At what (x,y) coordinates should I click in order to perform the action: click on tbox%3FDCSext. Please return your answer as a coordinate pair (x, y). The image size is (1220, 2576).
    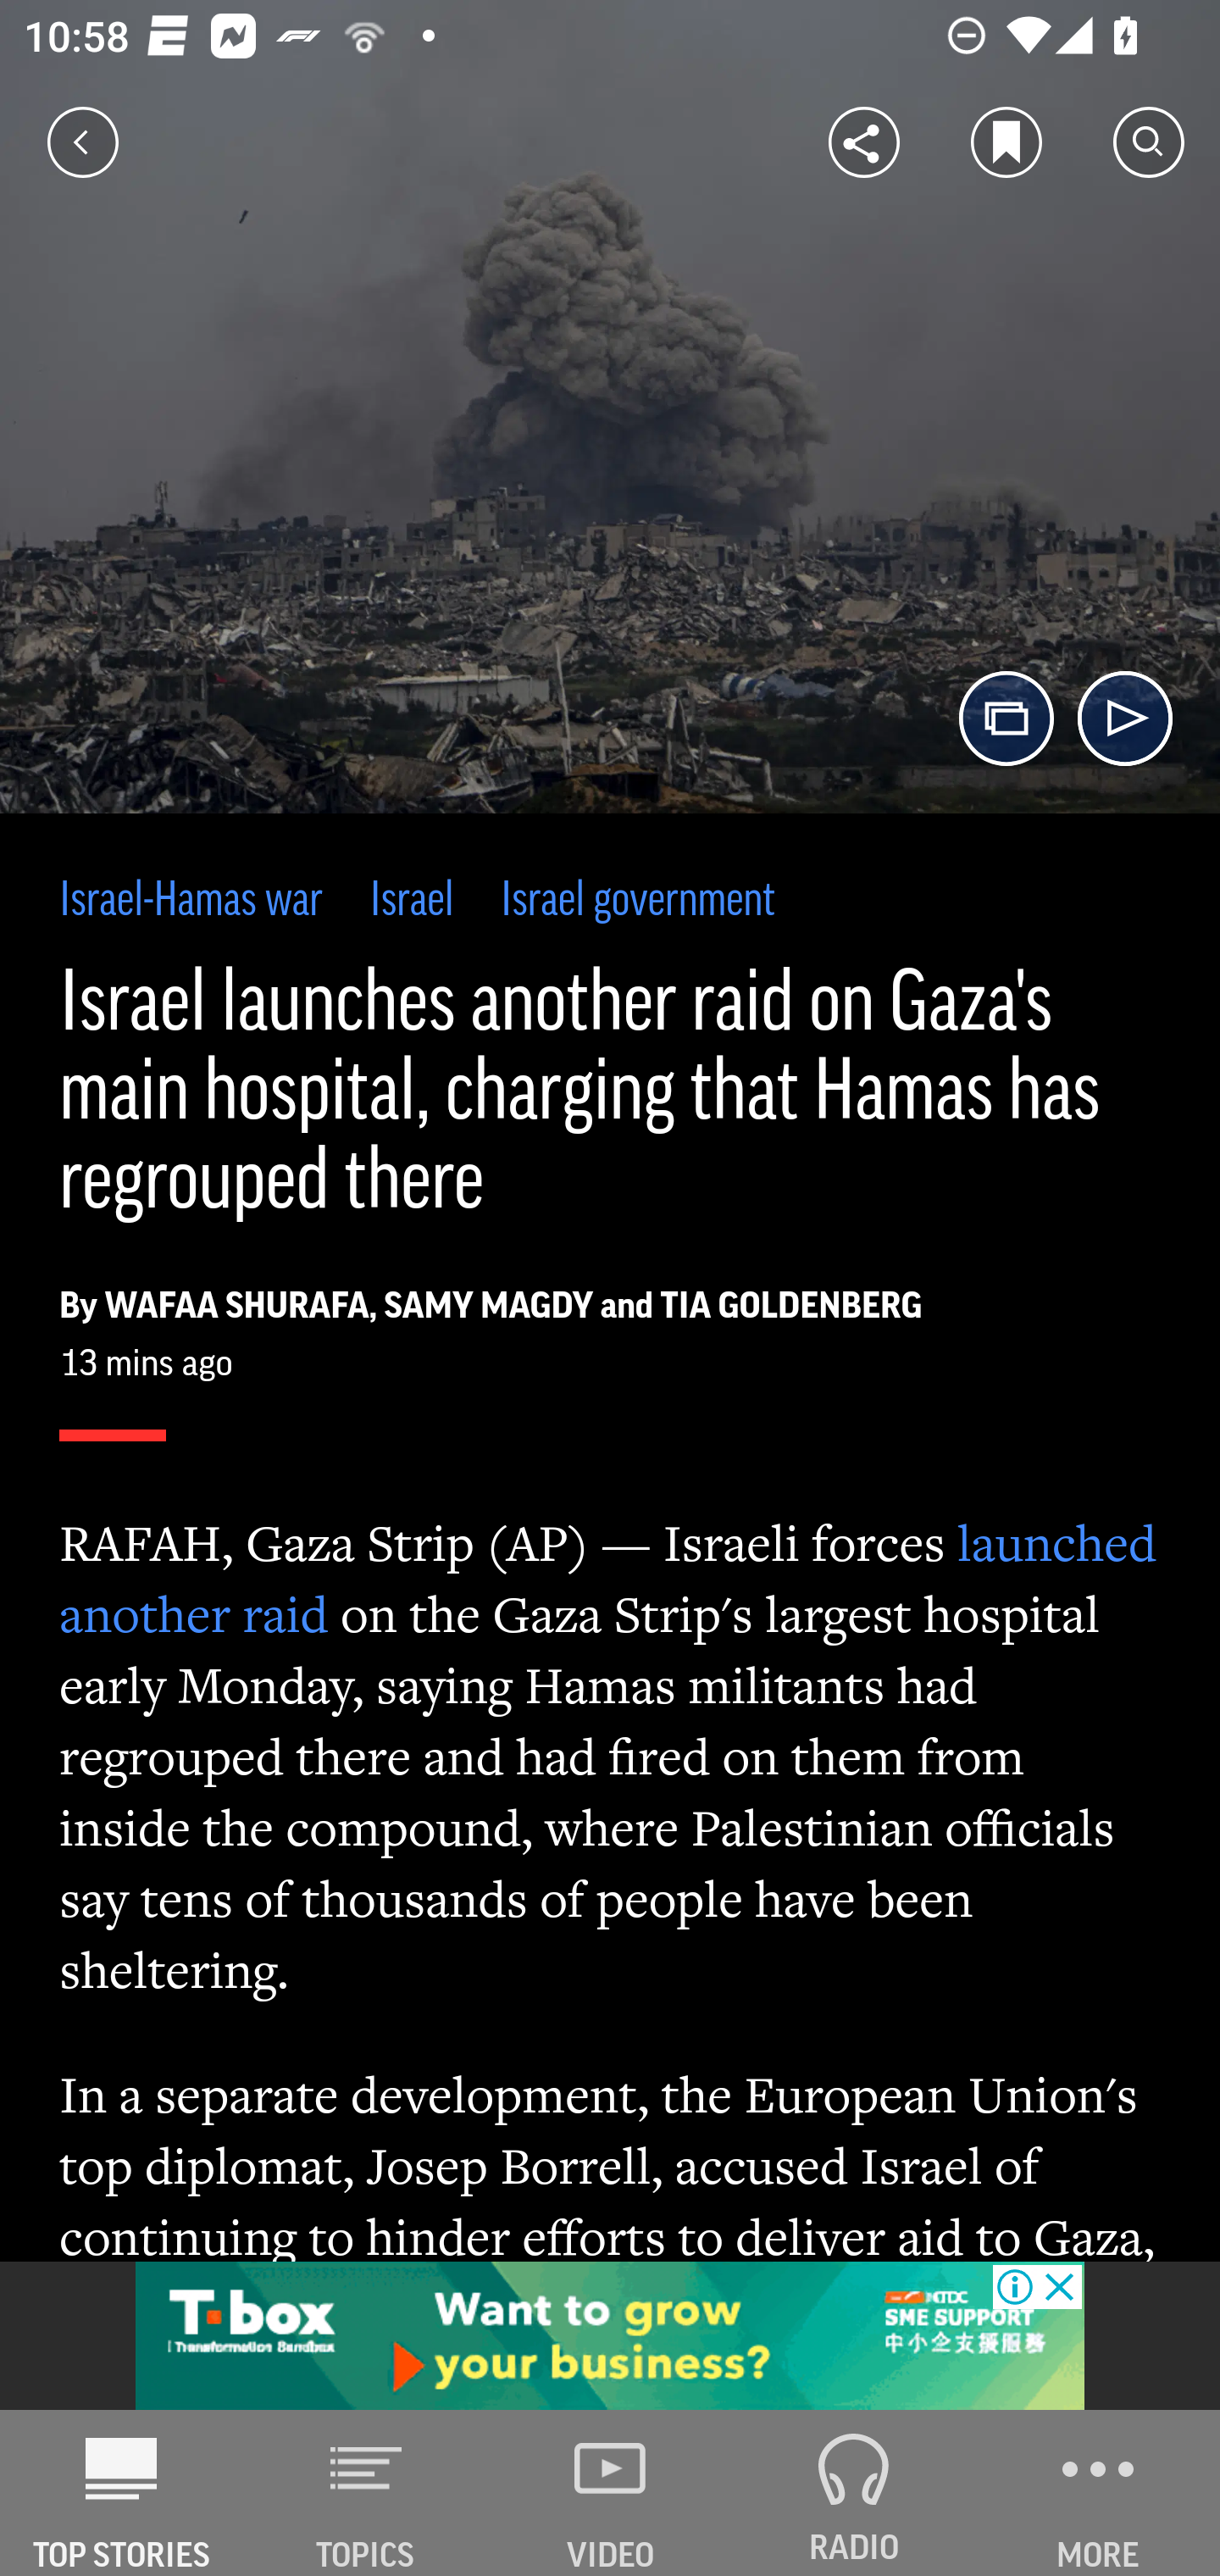
    Looking at the image, I should click on (610, 2336).